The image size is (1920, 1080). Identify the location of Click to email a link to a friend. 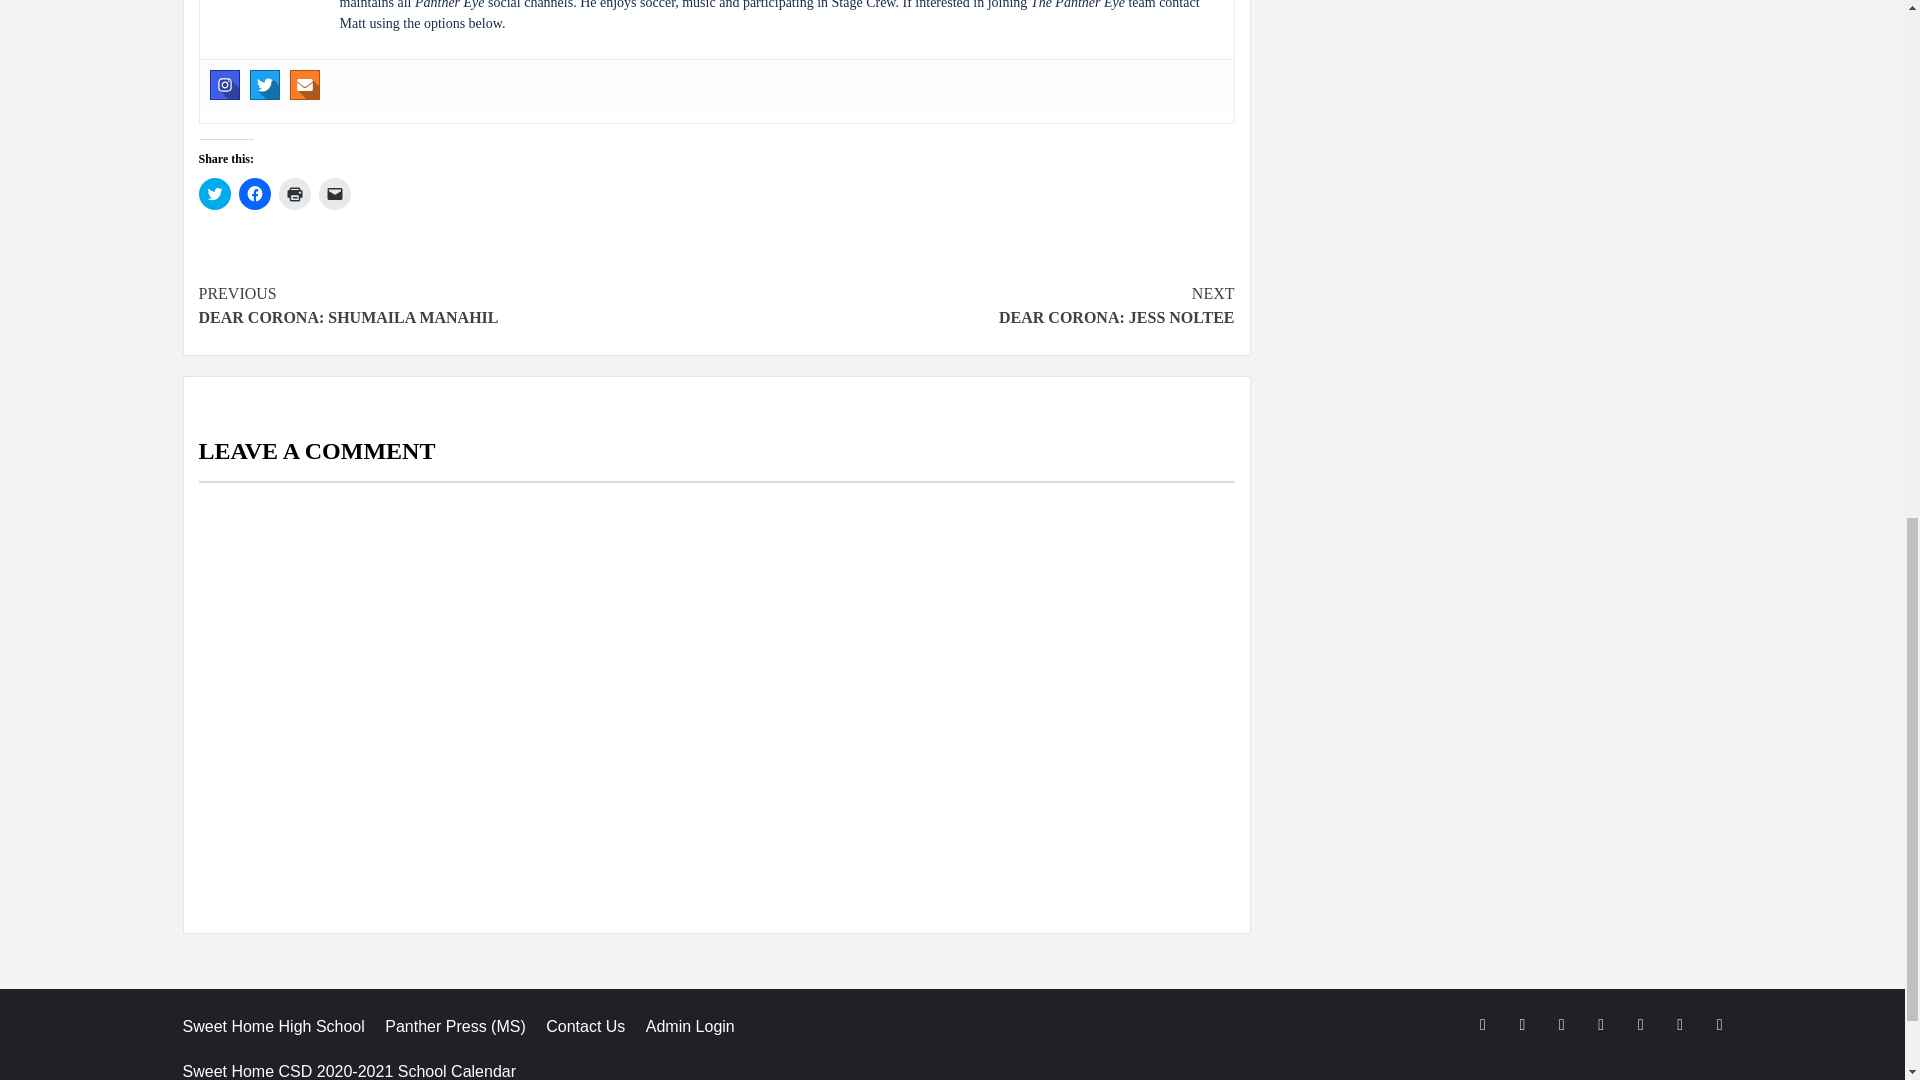
(334, 194).